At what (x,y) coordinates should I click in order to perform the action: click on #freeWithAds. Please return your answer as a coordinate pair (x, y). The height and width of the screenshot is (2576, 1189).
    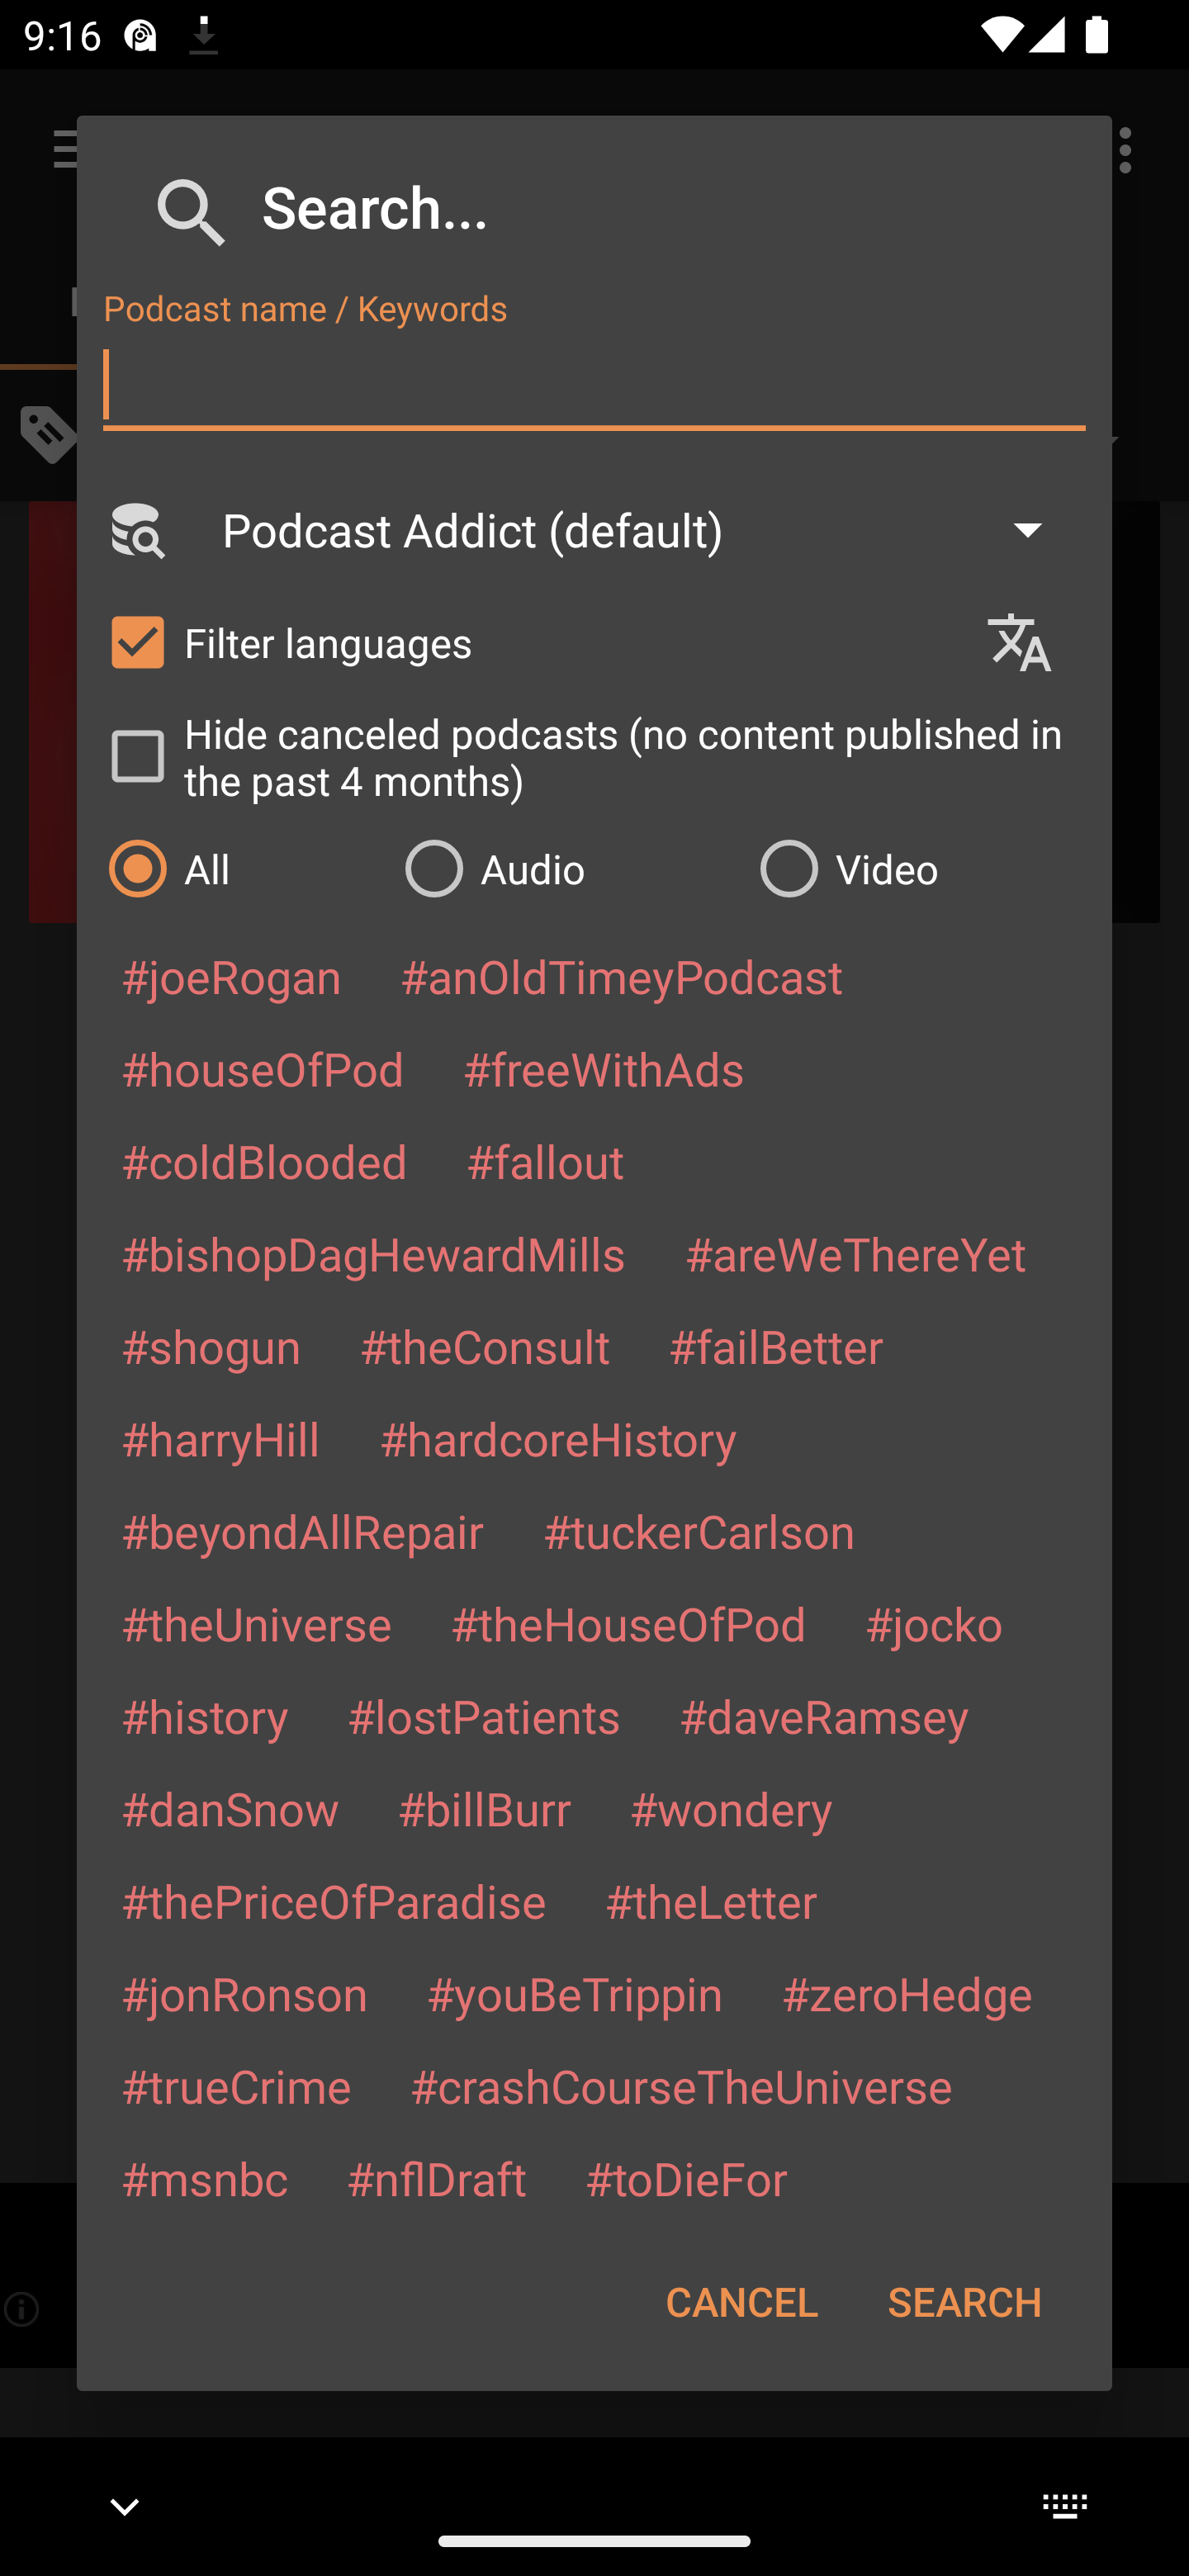
    Looking at the image, I should click on (604, 1068).